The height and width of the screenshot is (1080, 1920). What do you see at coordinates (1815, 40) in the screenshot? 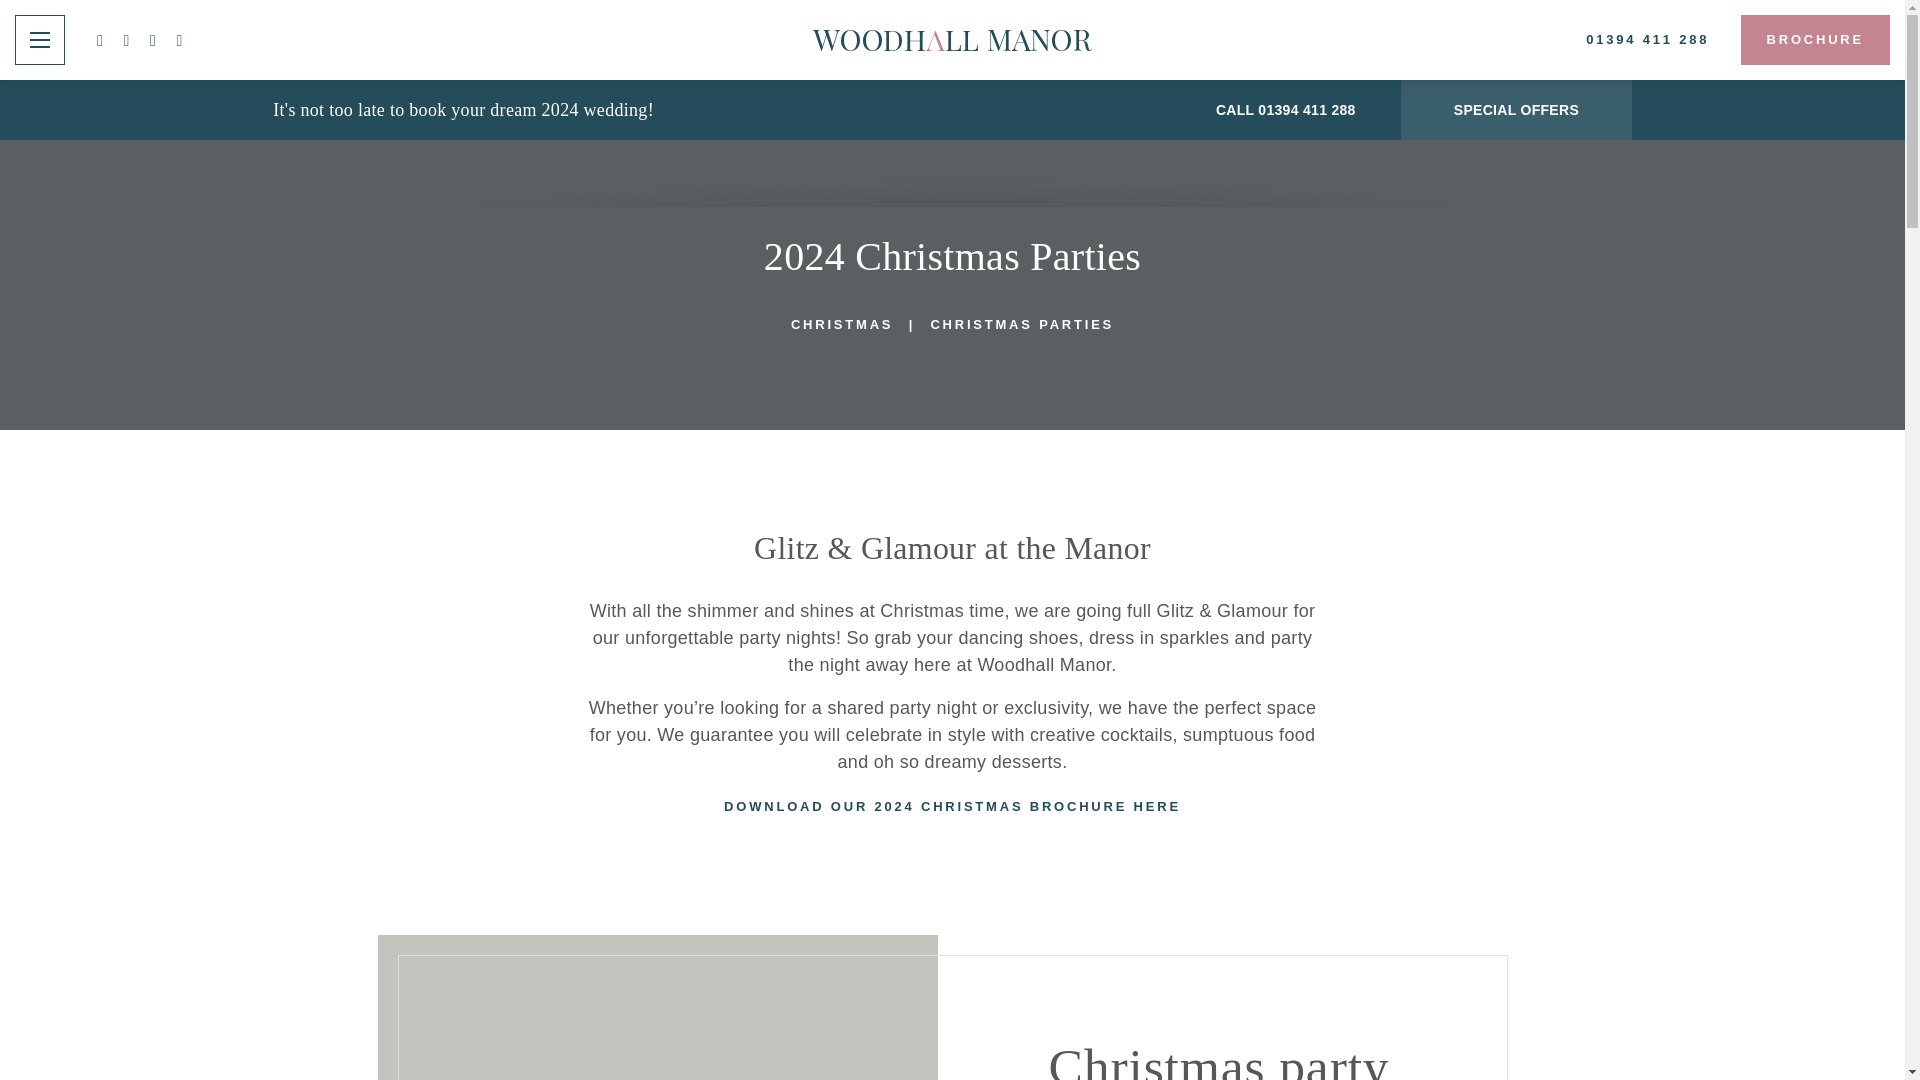
I see `BROCHURE` at bounding box center [1815, 40].